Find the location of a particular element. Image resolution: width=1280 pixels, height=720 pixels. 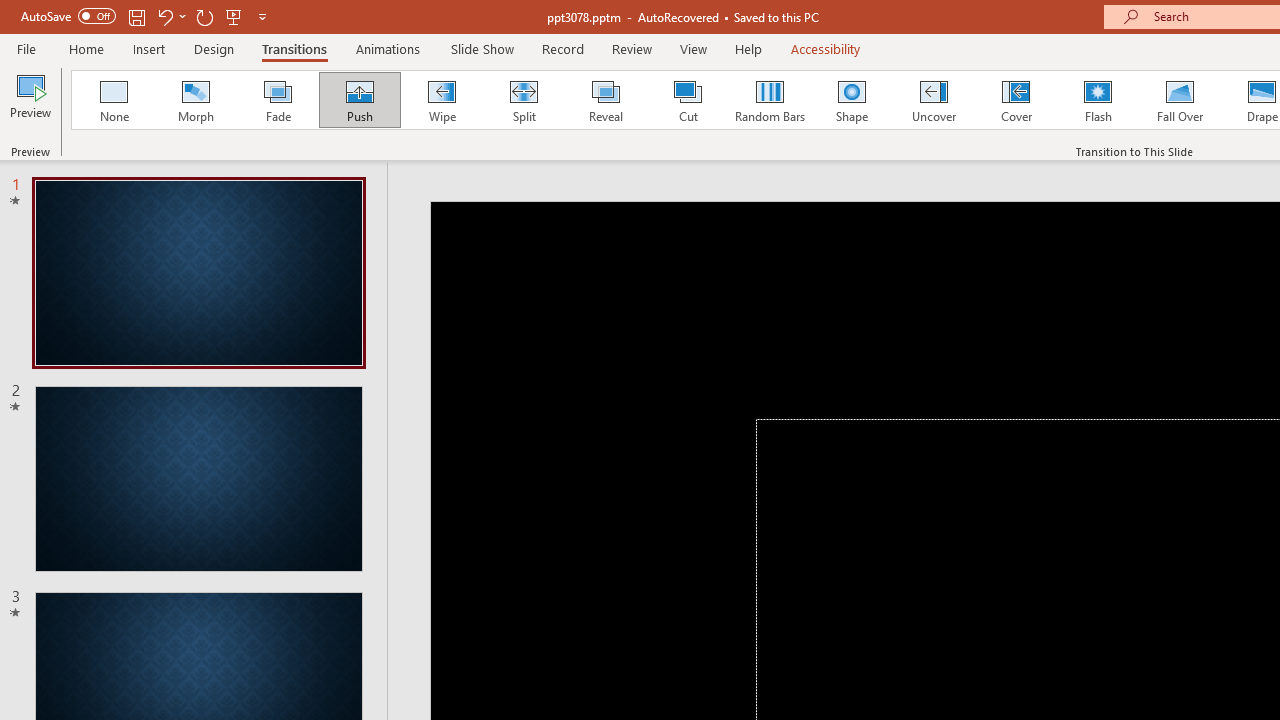

Uncover is located at coordinates (934, 100).